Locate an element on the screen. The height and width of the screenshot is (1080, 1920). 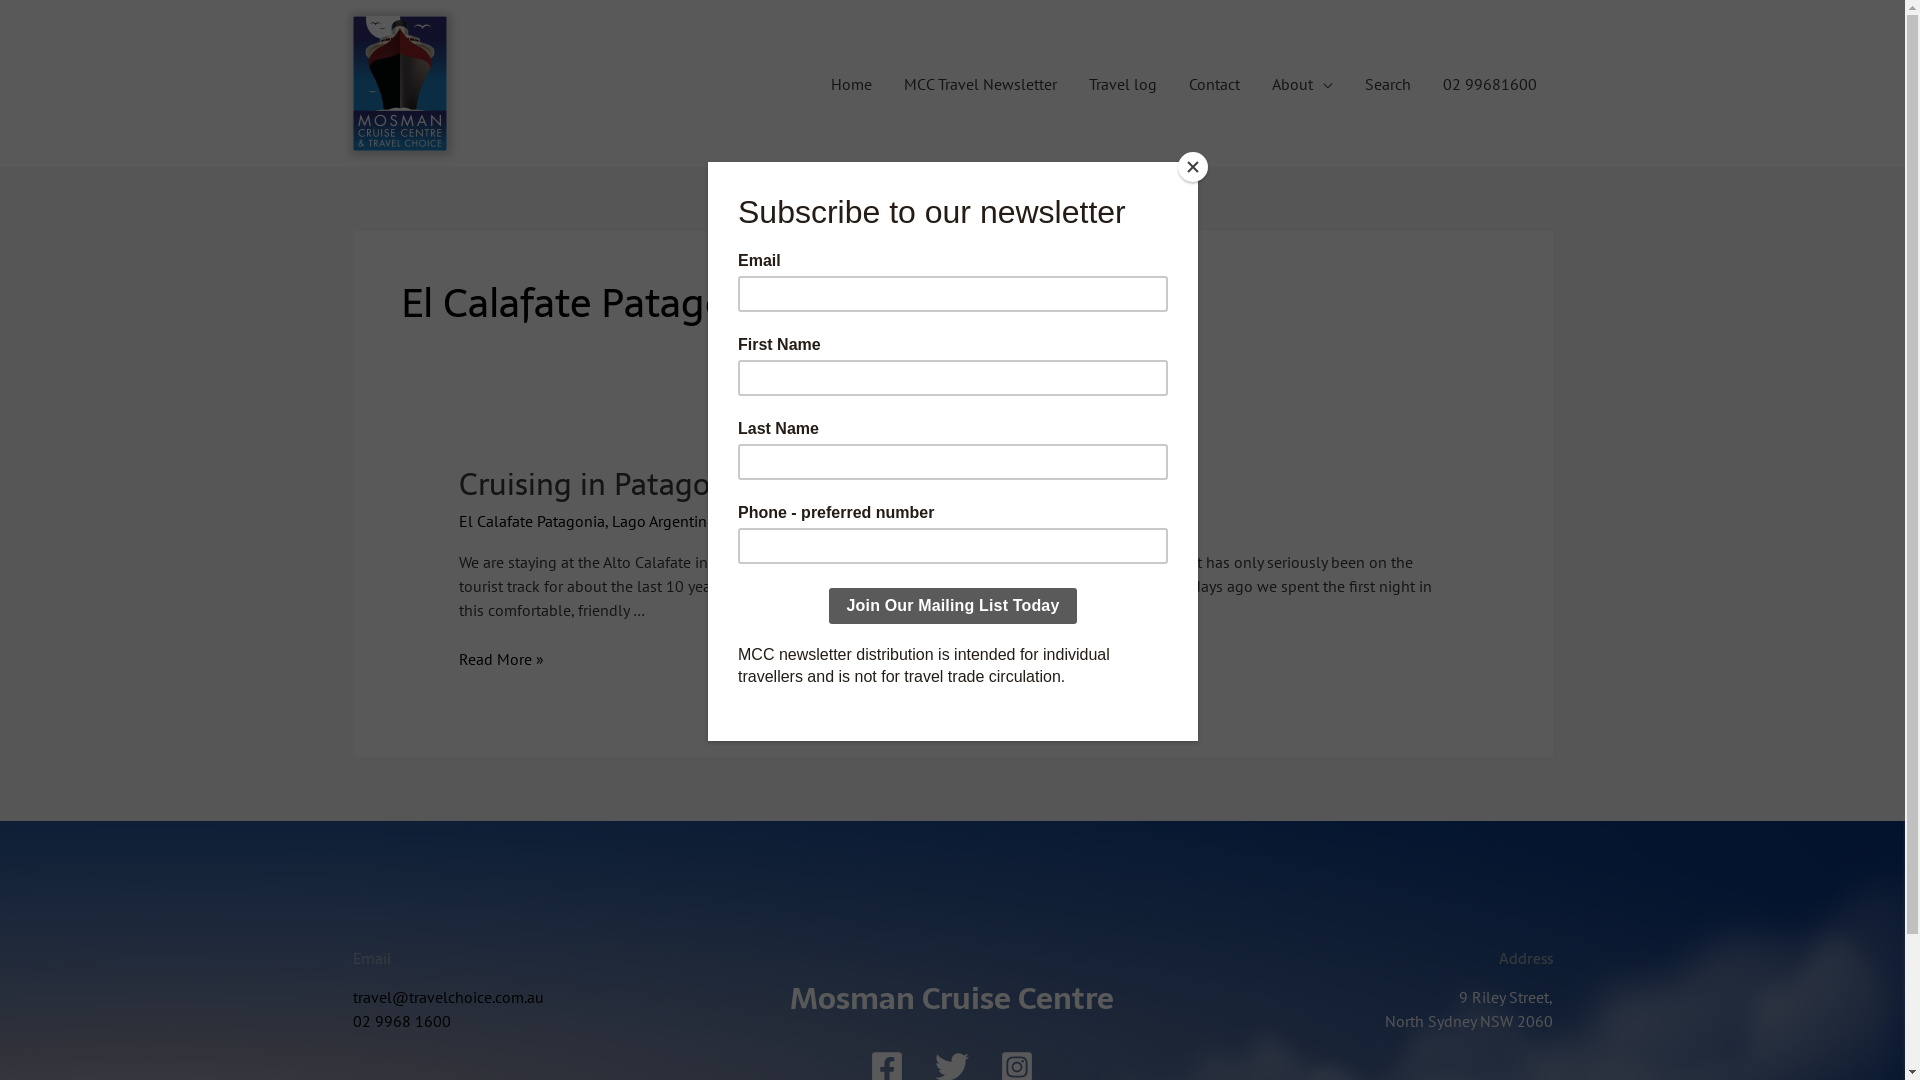
02 99681600 is located at coordinates (1489, 83).